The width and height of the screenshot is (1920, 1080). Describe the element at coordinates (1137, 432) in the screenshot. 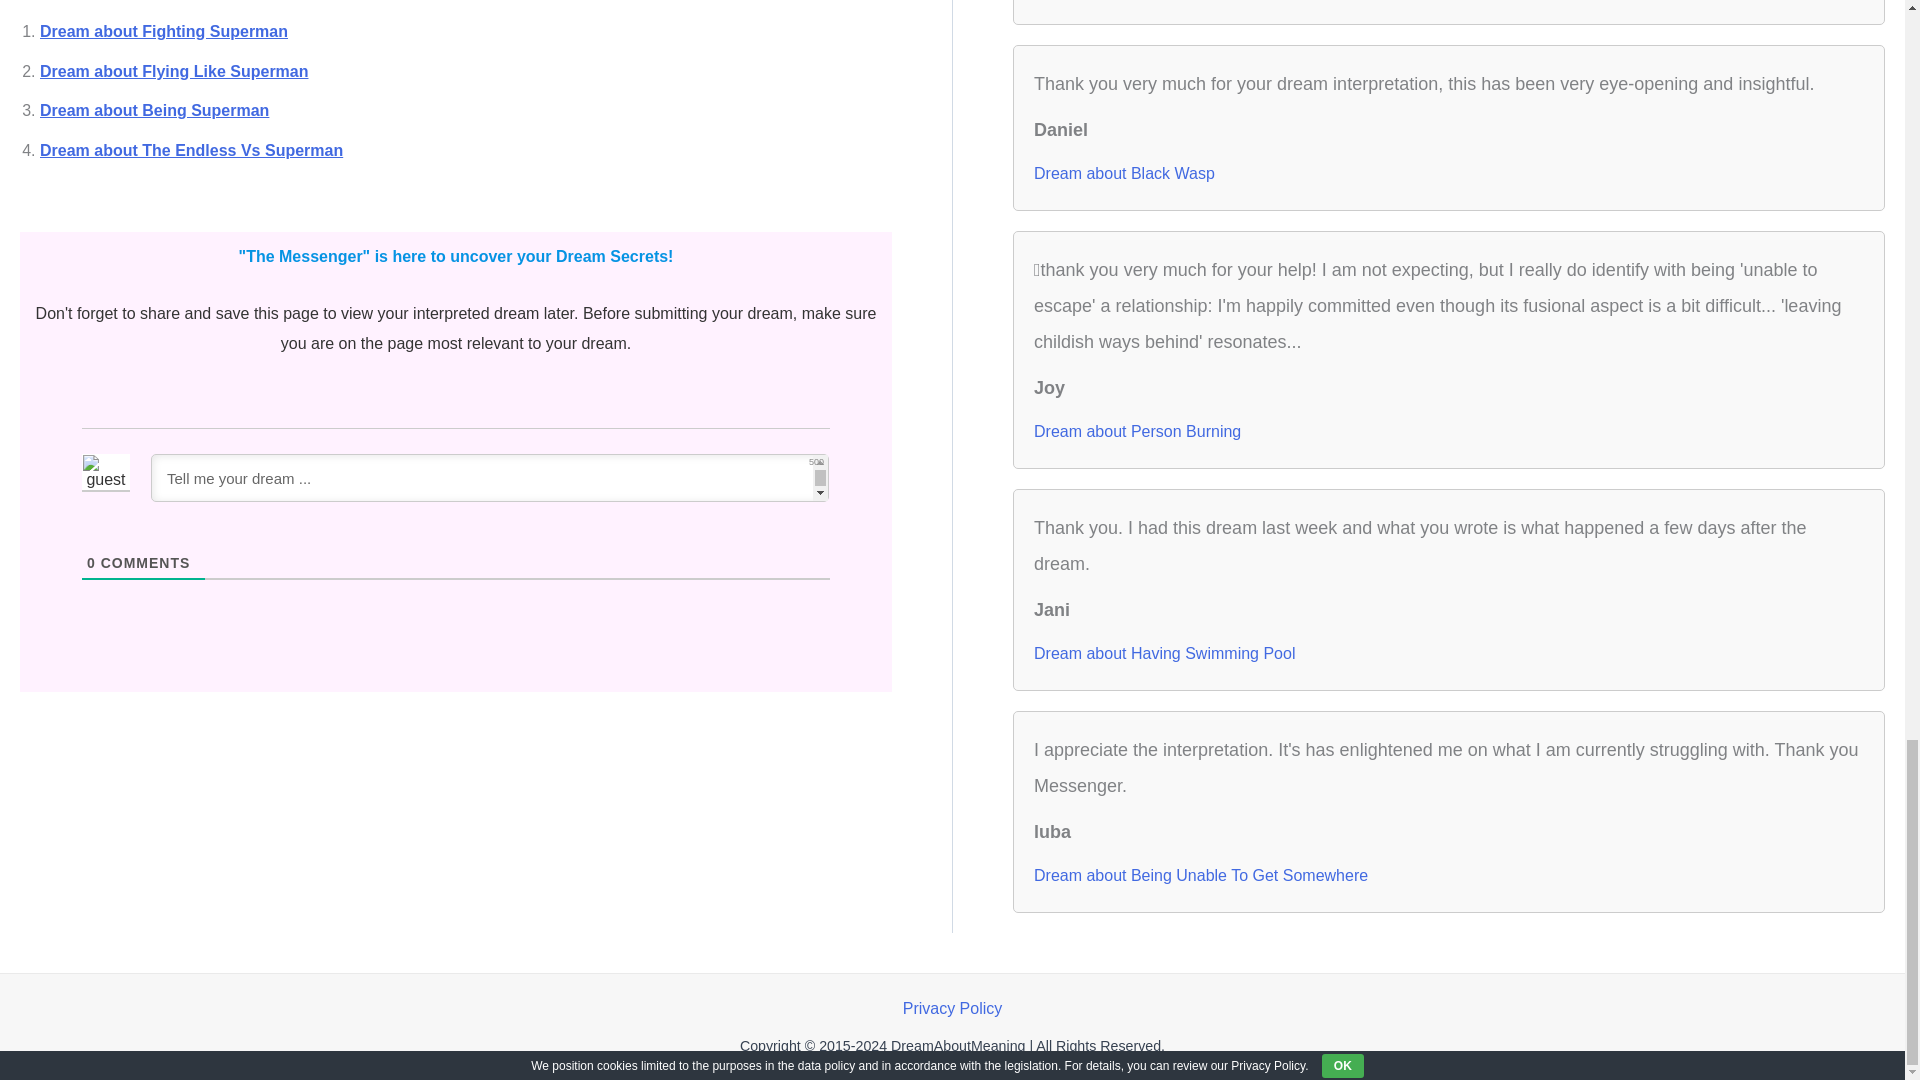

I see `Dream about Person Burning` at that location.